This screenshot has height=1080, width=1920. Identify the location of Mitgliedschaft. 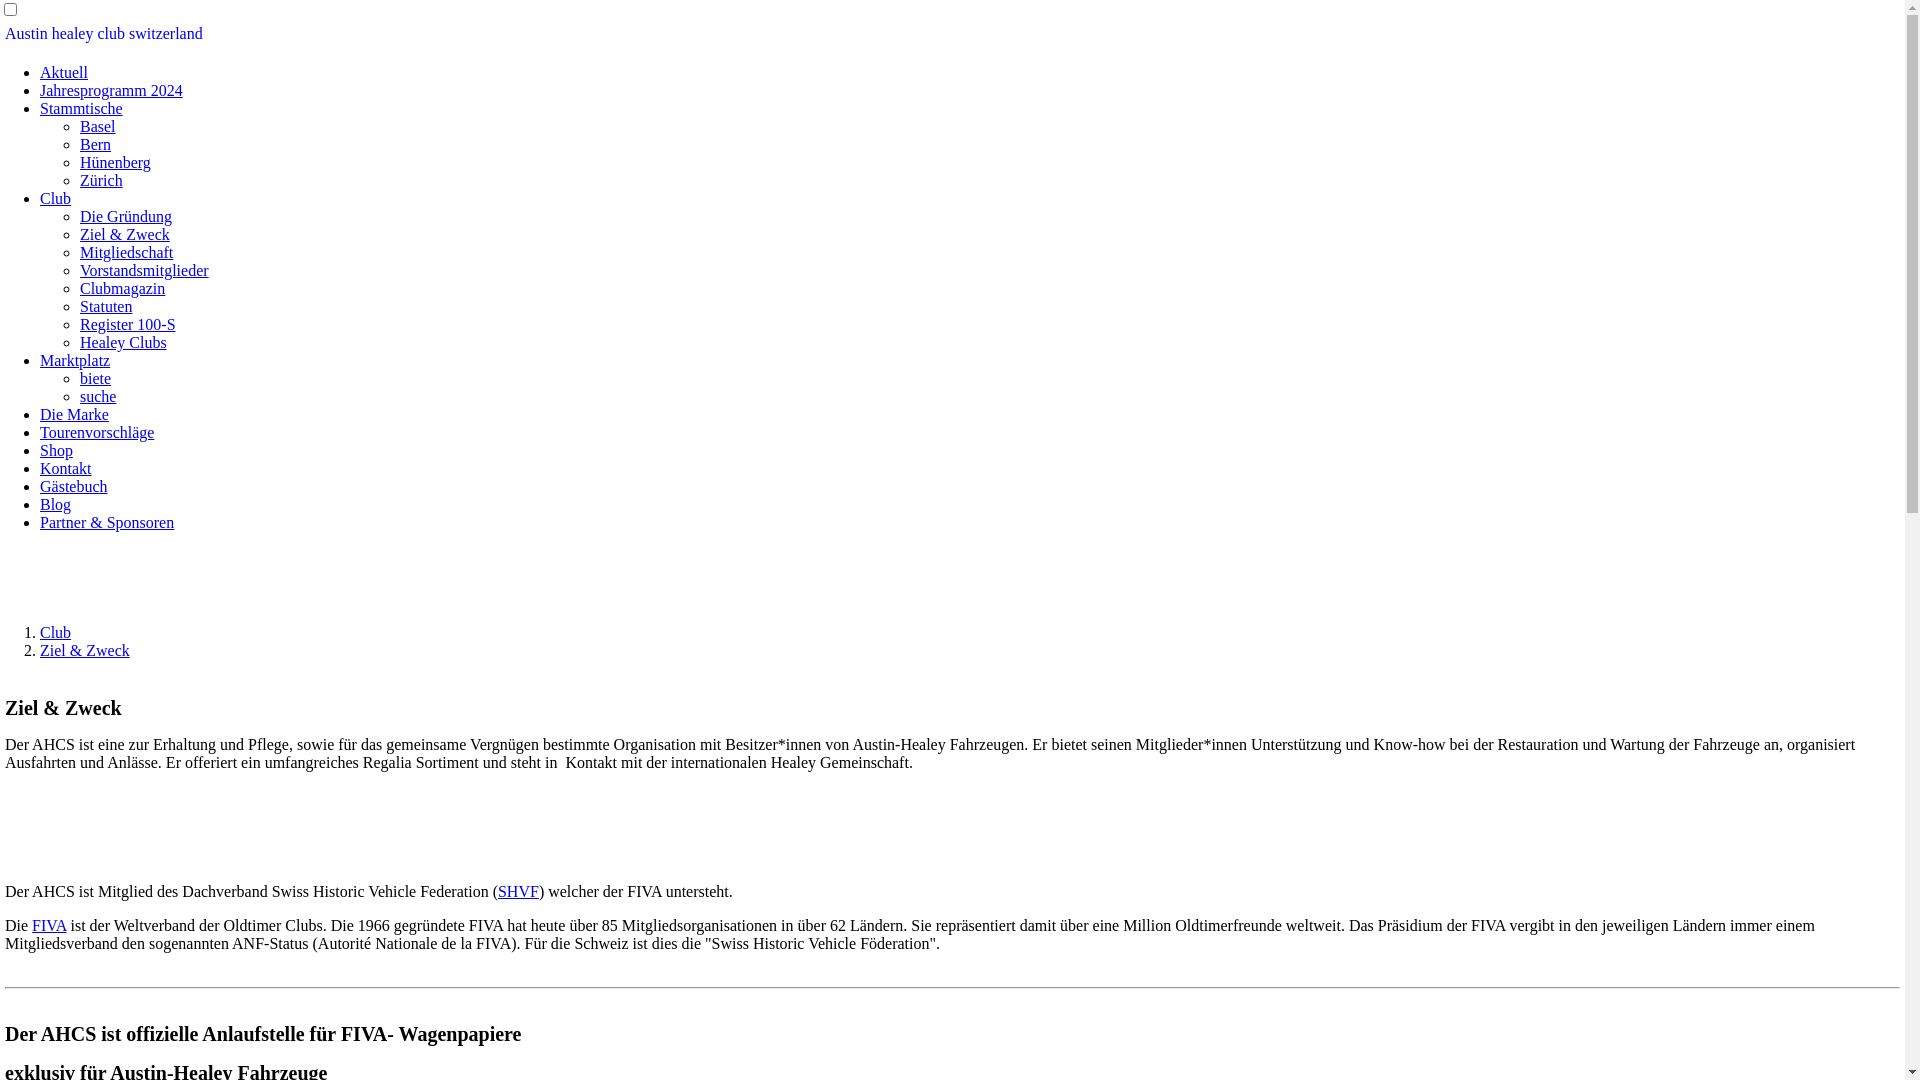
(126, 252).